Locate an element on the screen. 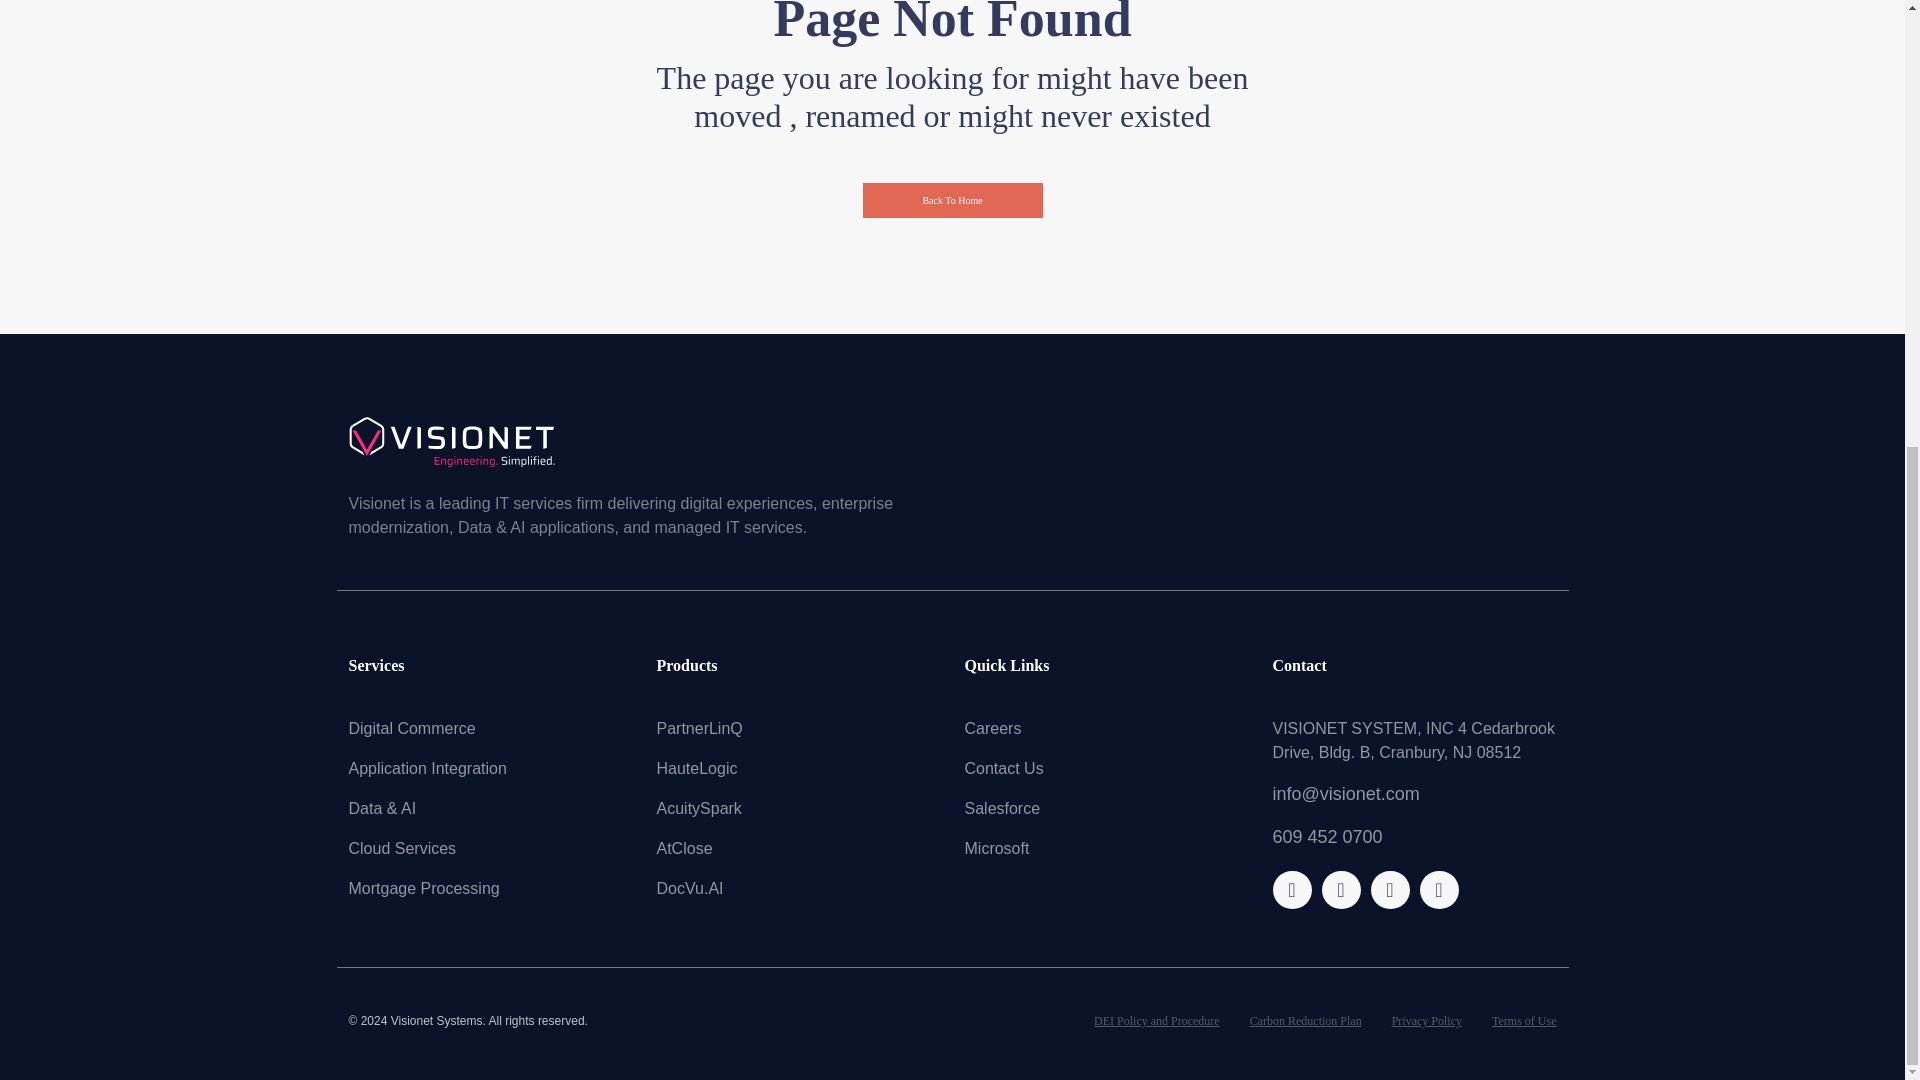  instagram is located at coordinates (1340, 890).